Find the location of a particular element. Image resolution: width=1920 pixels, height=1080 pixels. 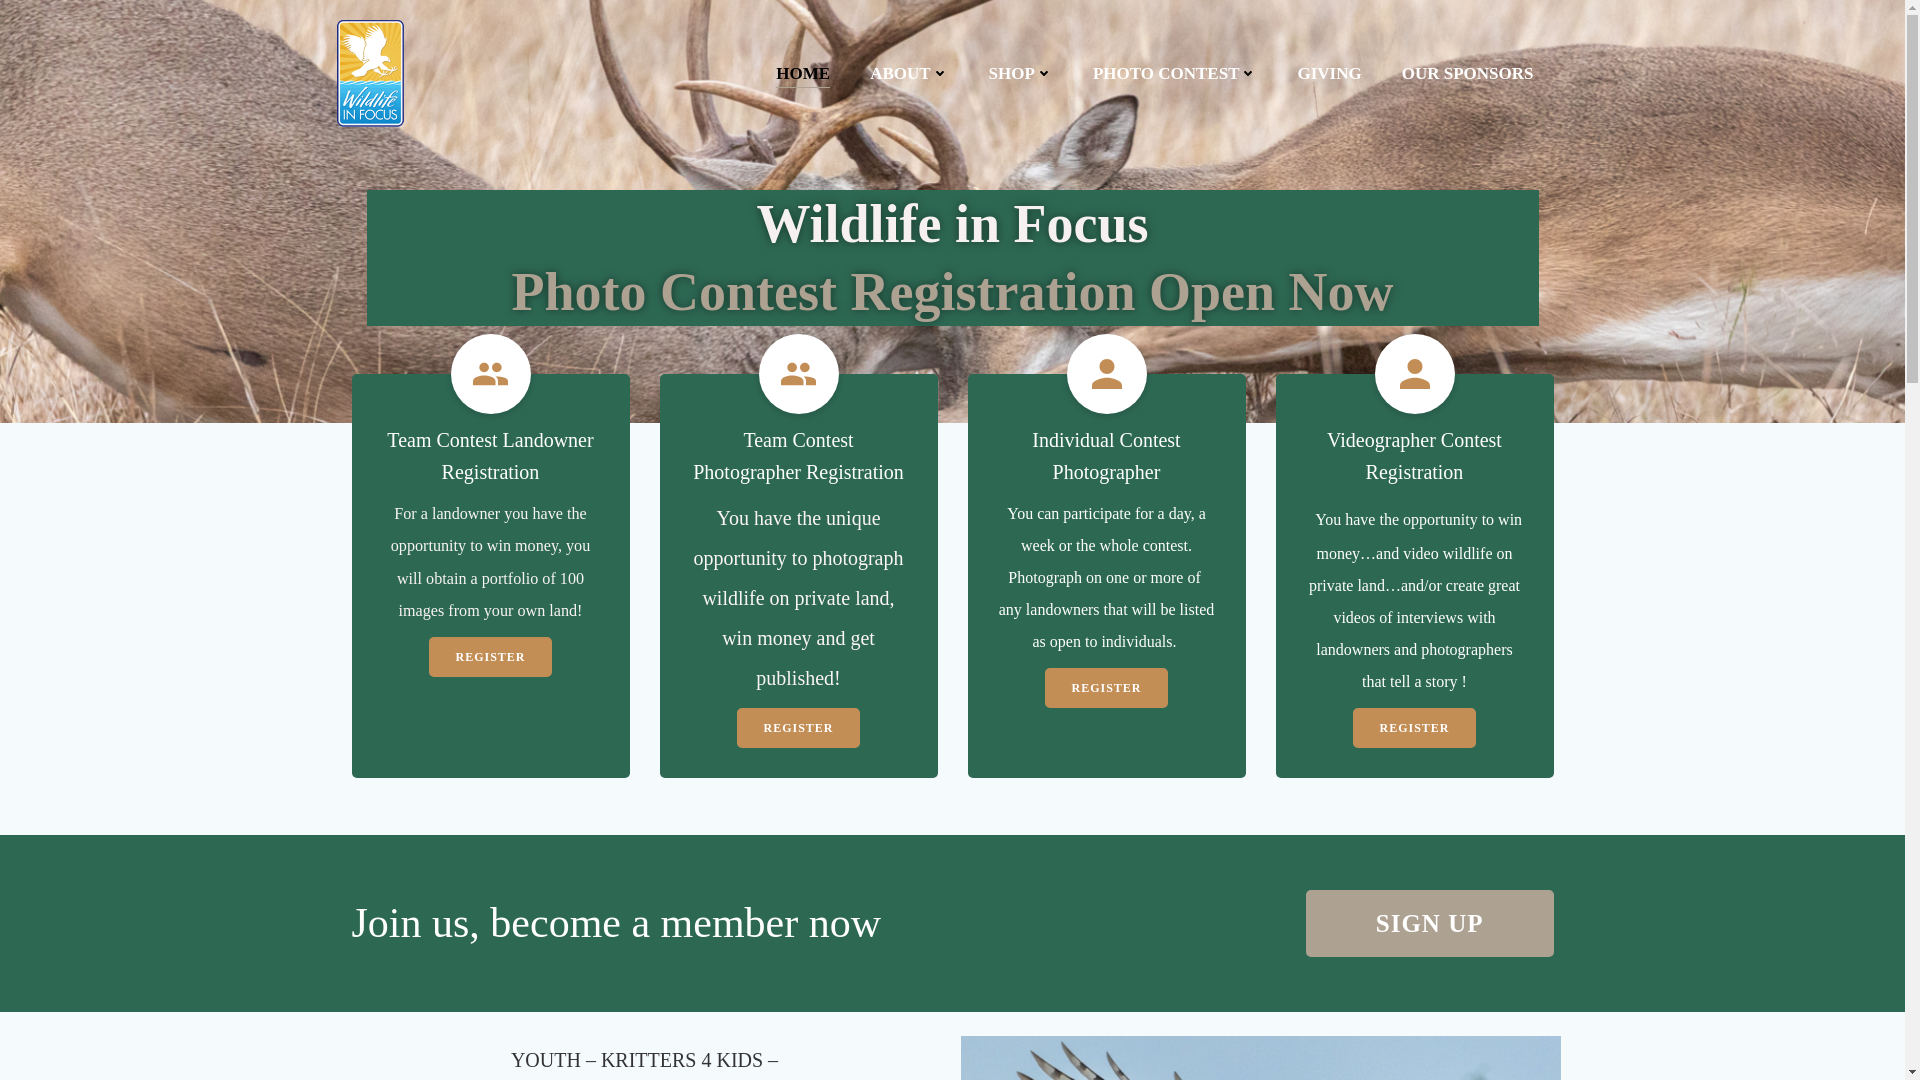

HOME is located at coordinates (802, 74).